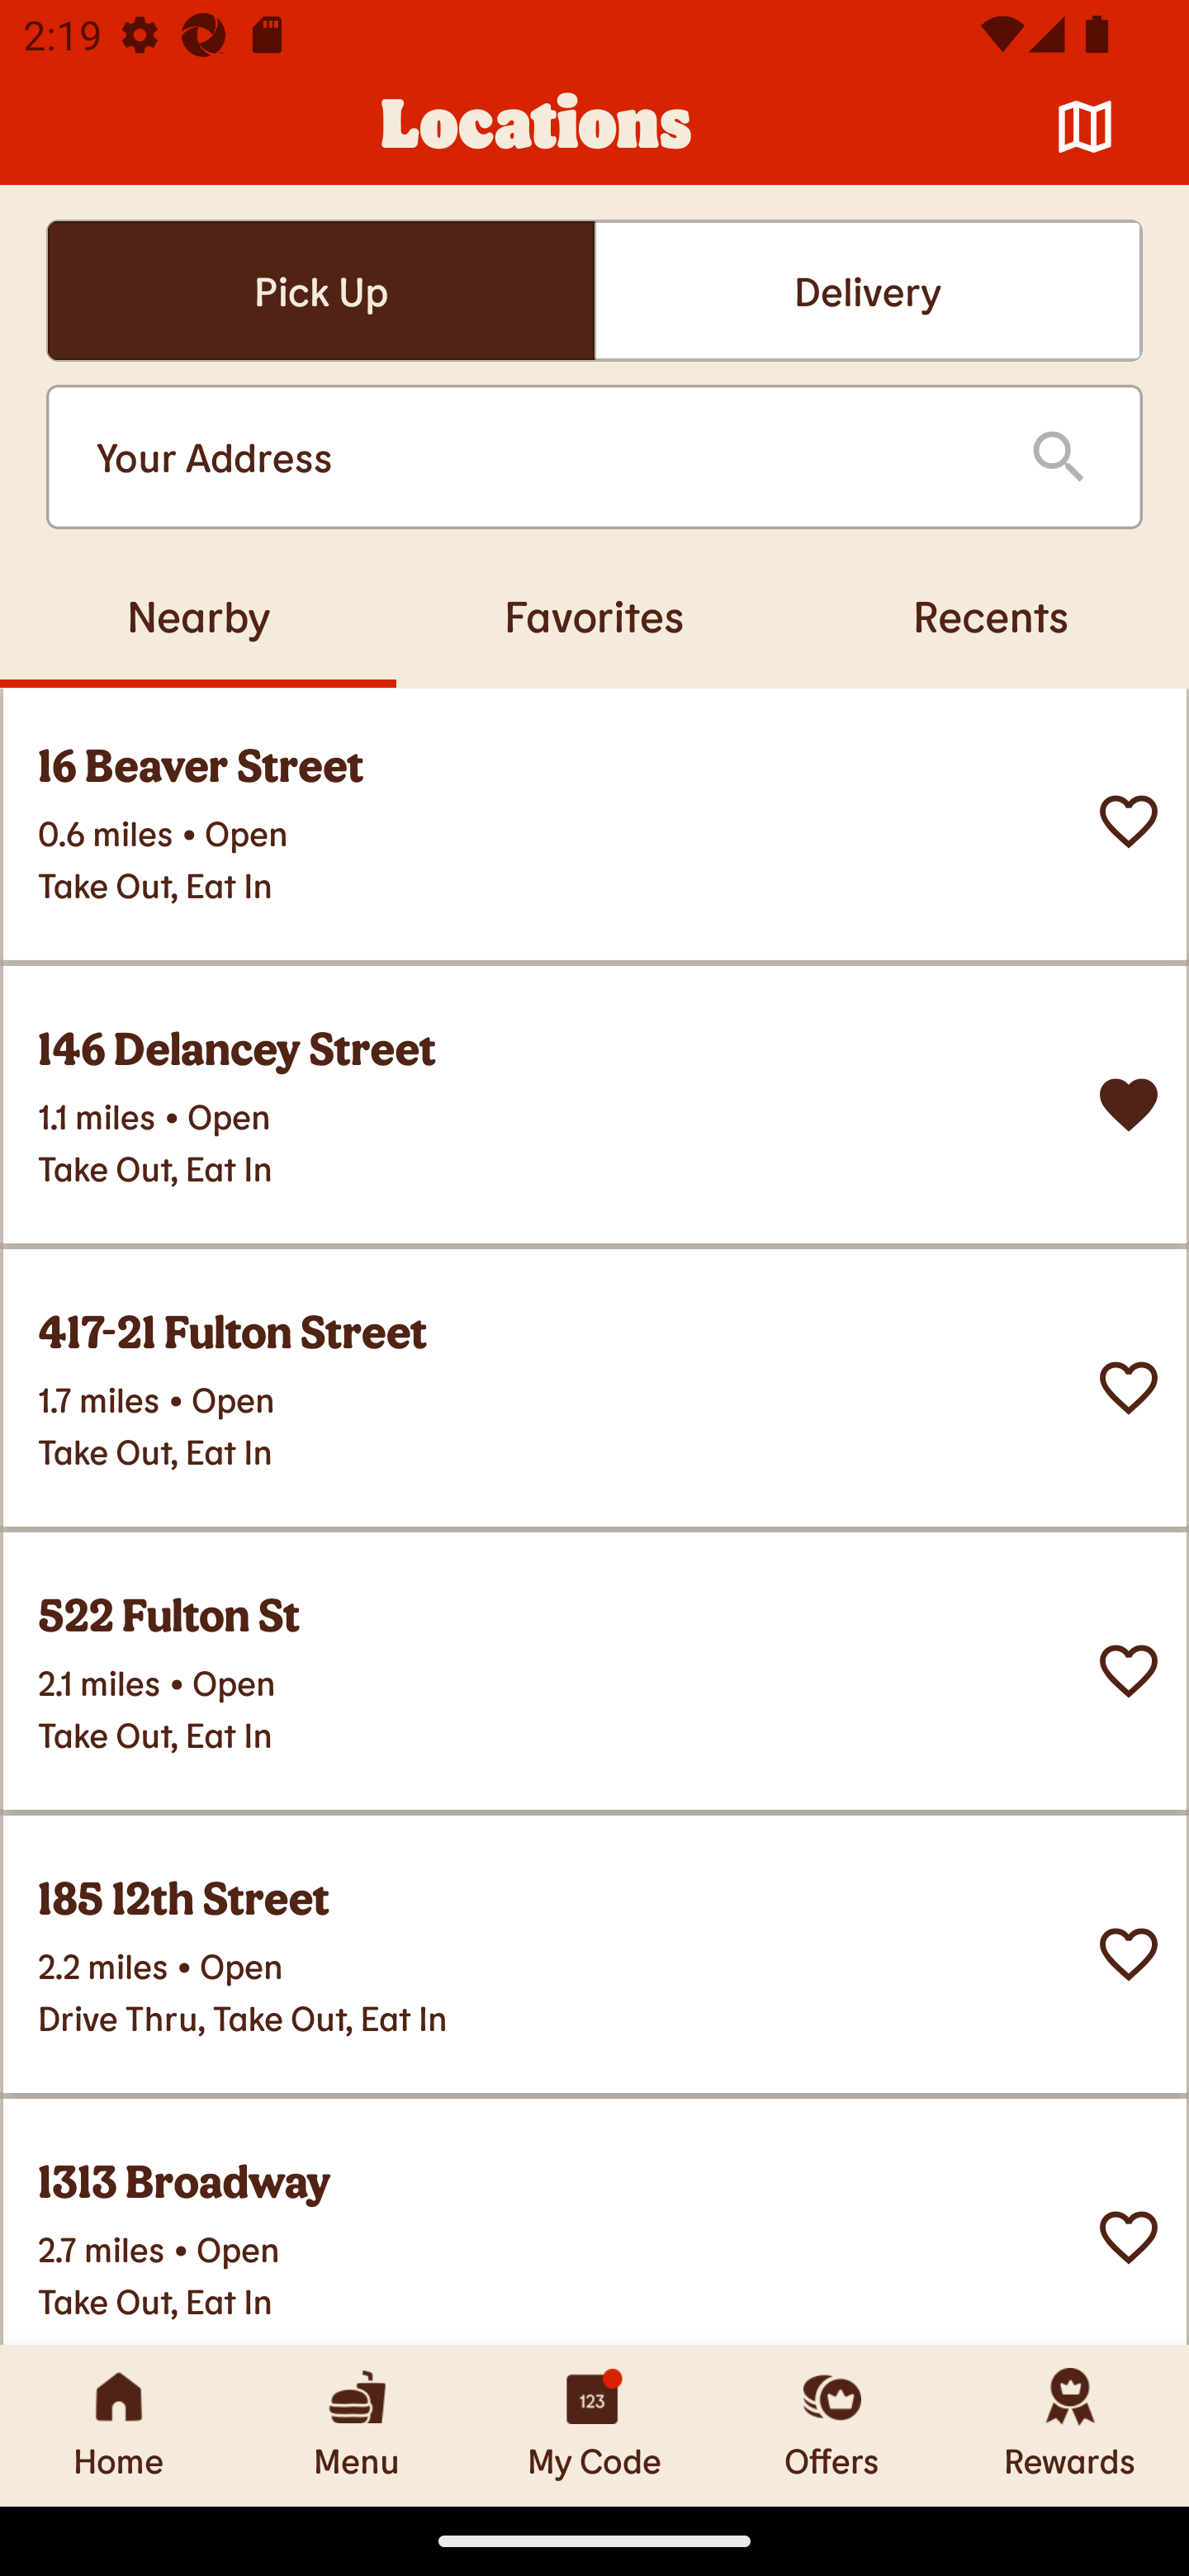 The image size is (1189, 2576). I want to click on Offers, so click(832, 2425).